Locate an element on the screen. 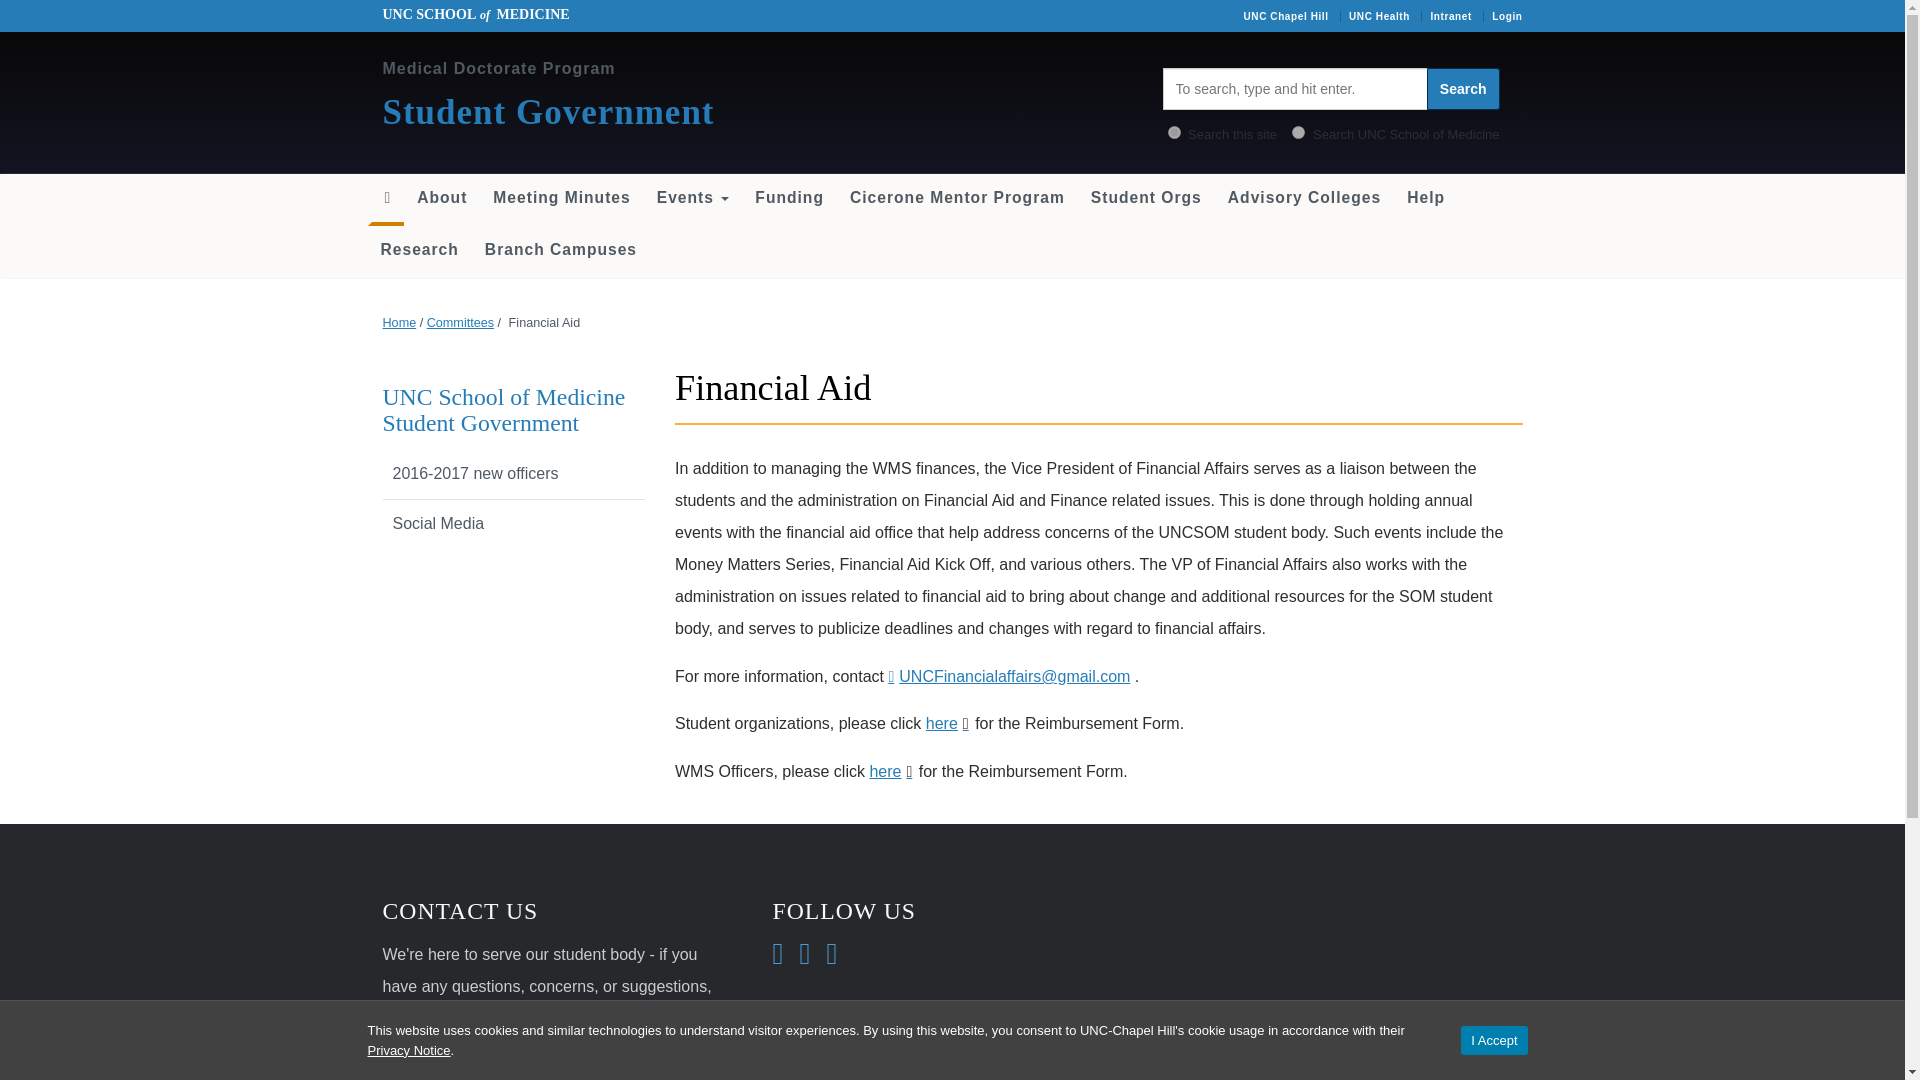 Image resolution: width=1920 pixels, height=1080 pixels. I Accept is located at coordinates (1494, 1040).